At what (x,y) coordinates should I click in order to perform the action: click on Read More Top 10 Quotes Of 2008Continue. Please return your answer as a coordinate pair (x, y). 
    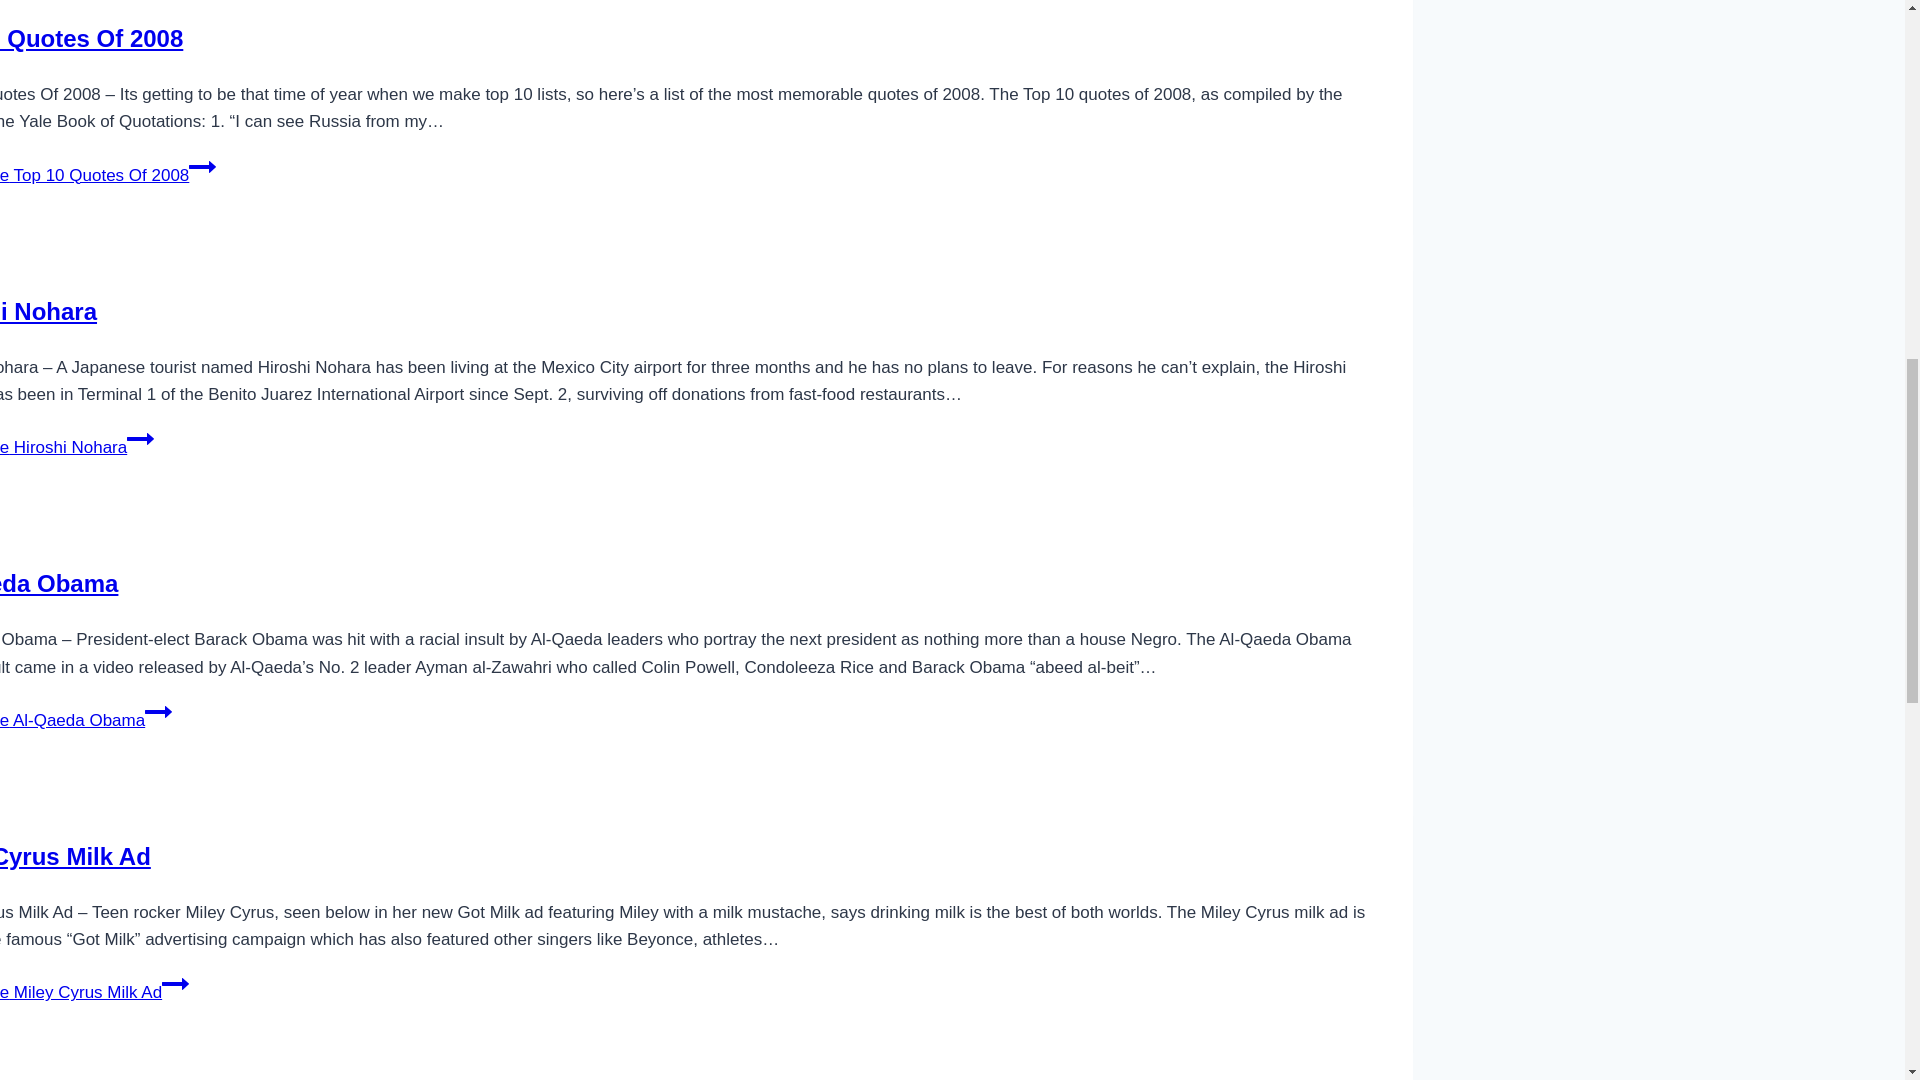
    Looking at the image, I should click on (108, 175).